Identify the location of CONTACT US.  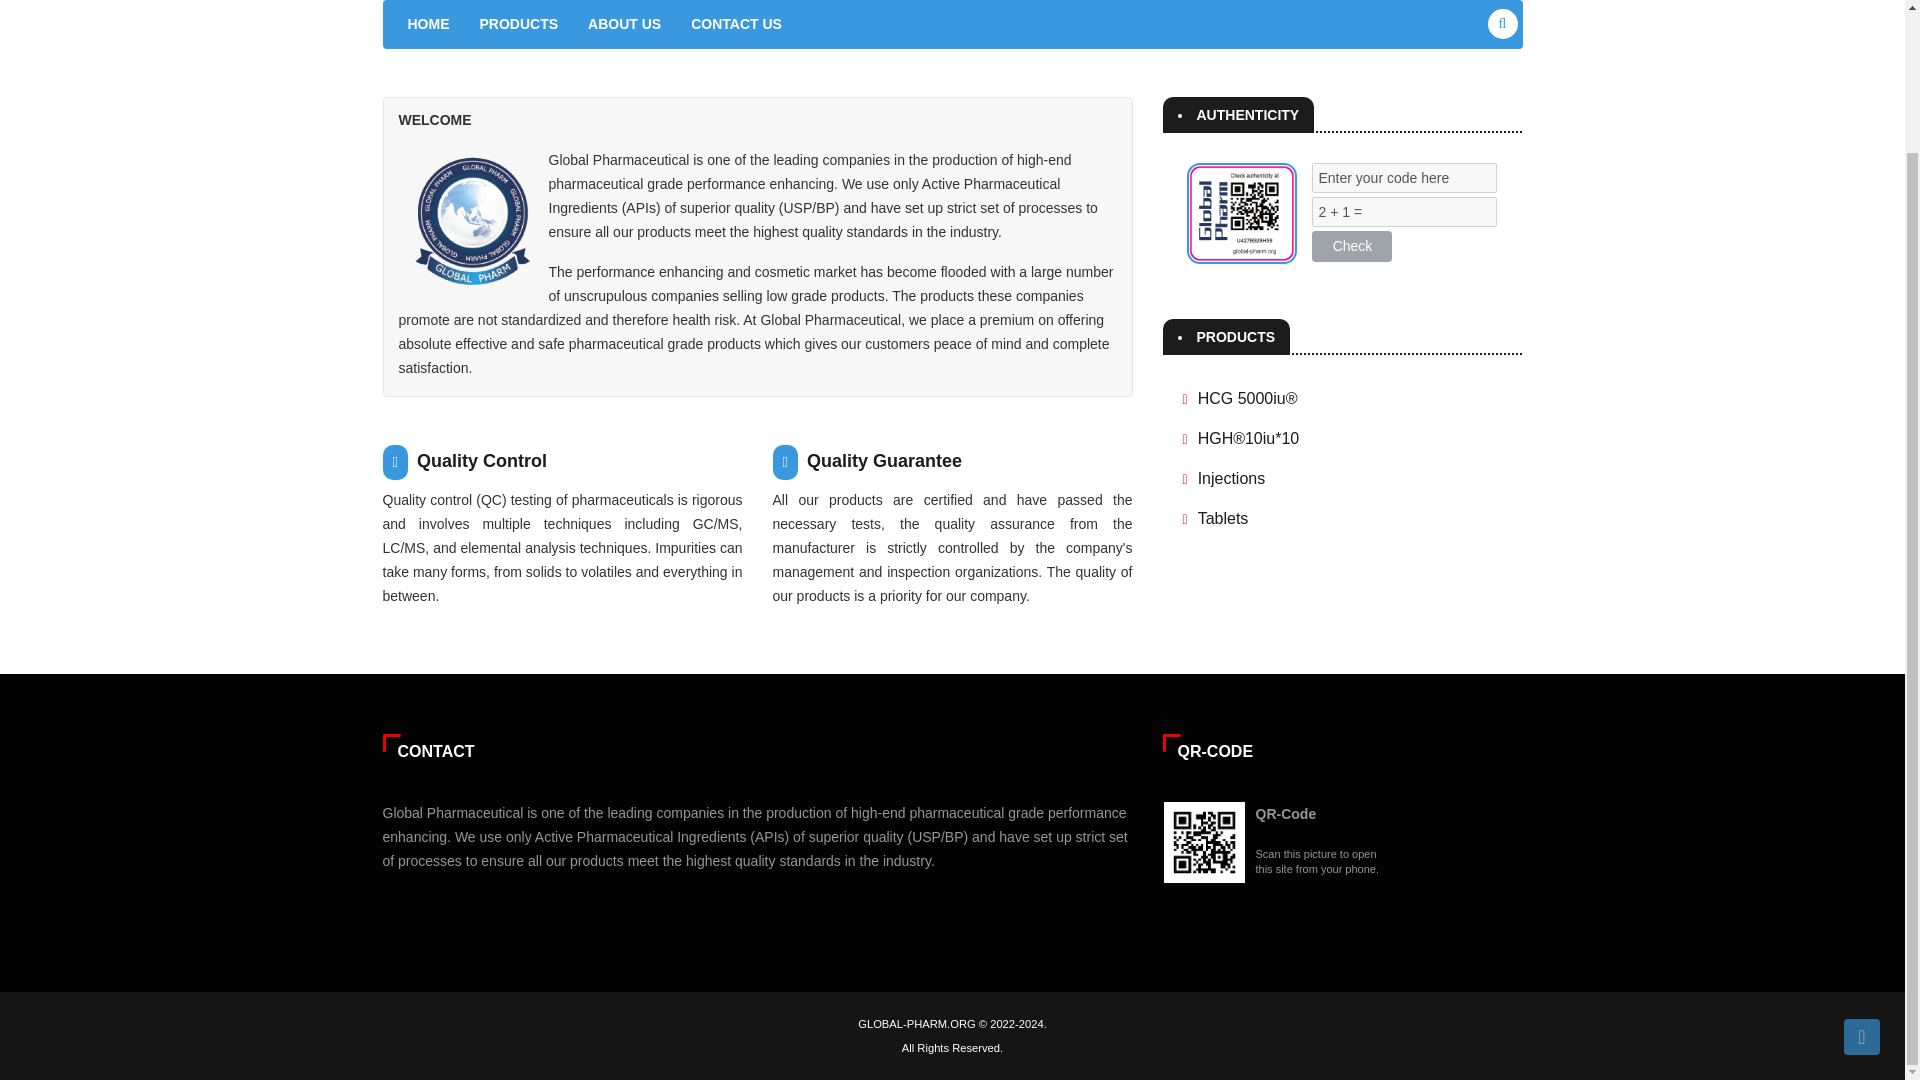
(736, 24).